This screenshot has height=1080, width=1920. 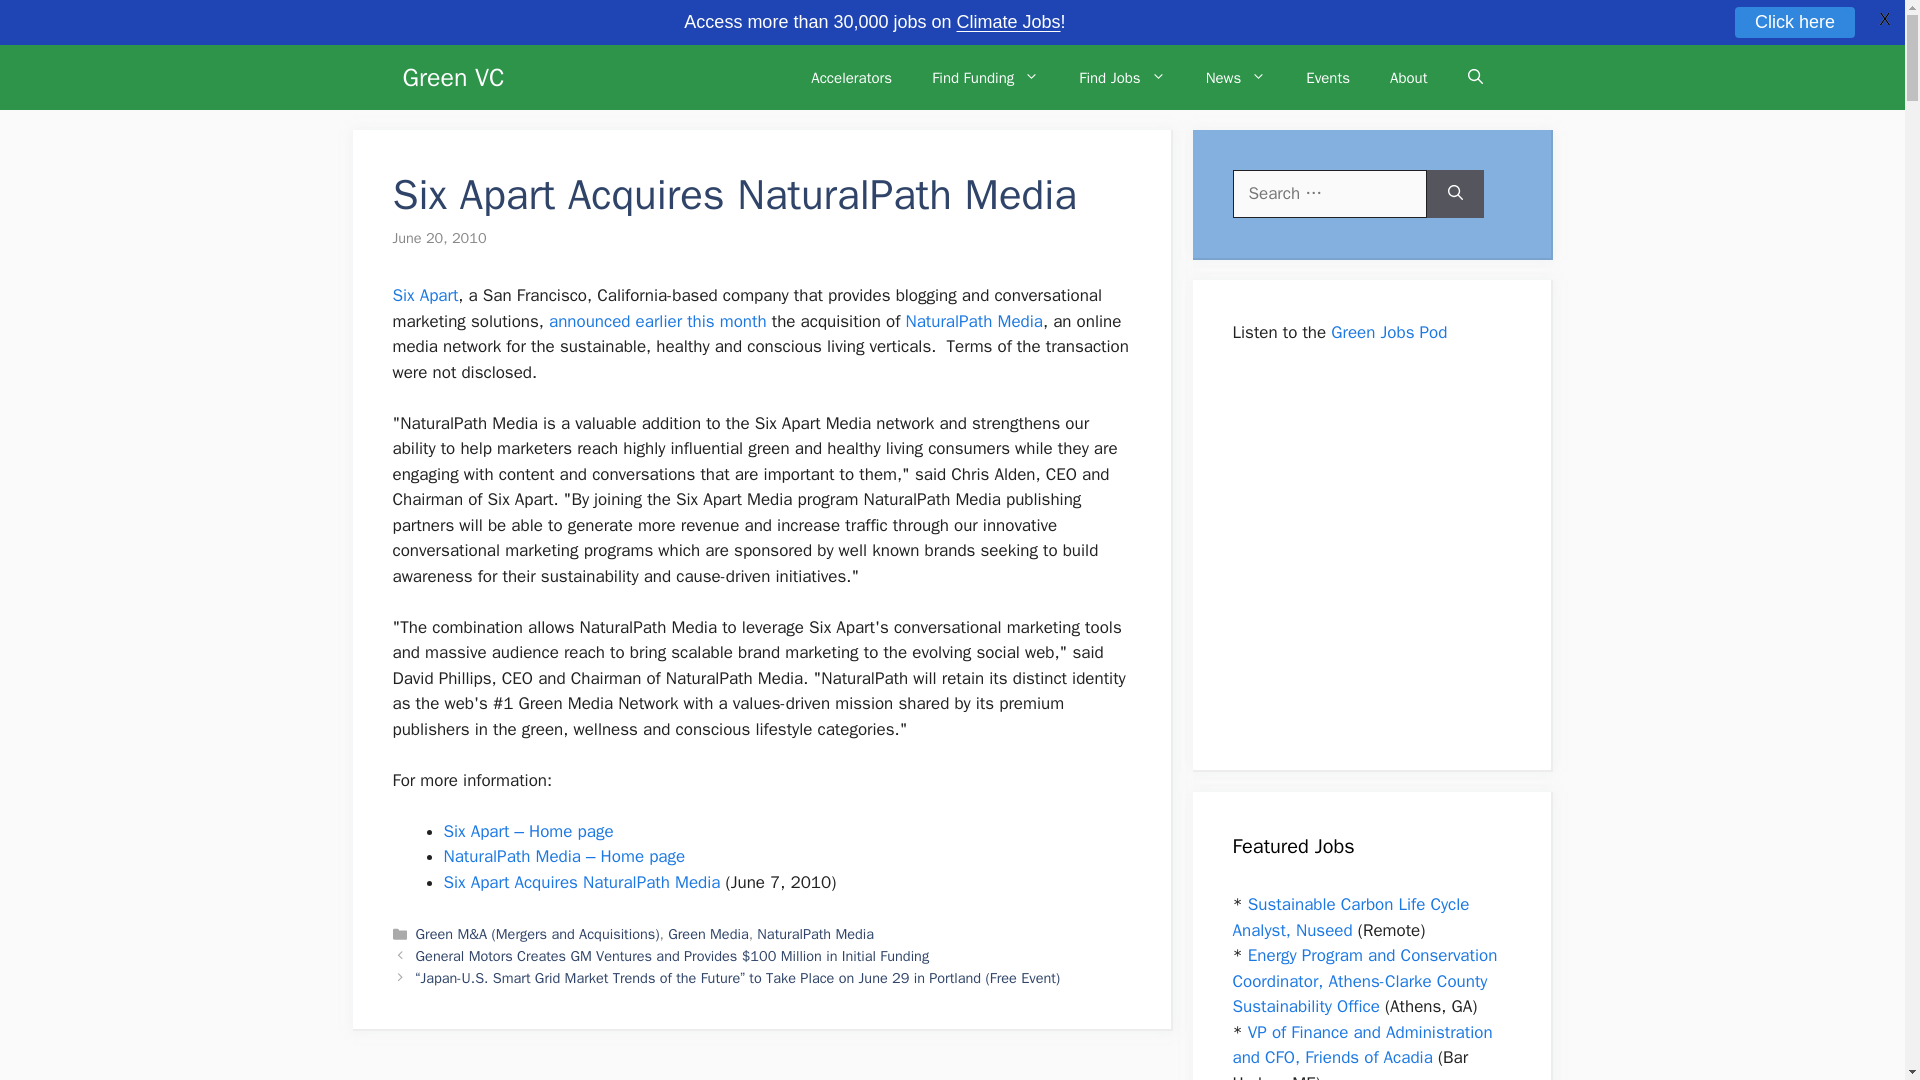 What do you see at coordinates (1350, 917) in the screenshot?
I see `Sustainable Carbon Life Cycle Analyst, Nuseed` at bounding box center [1350, 917].